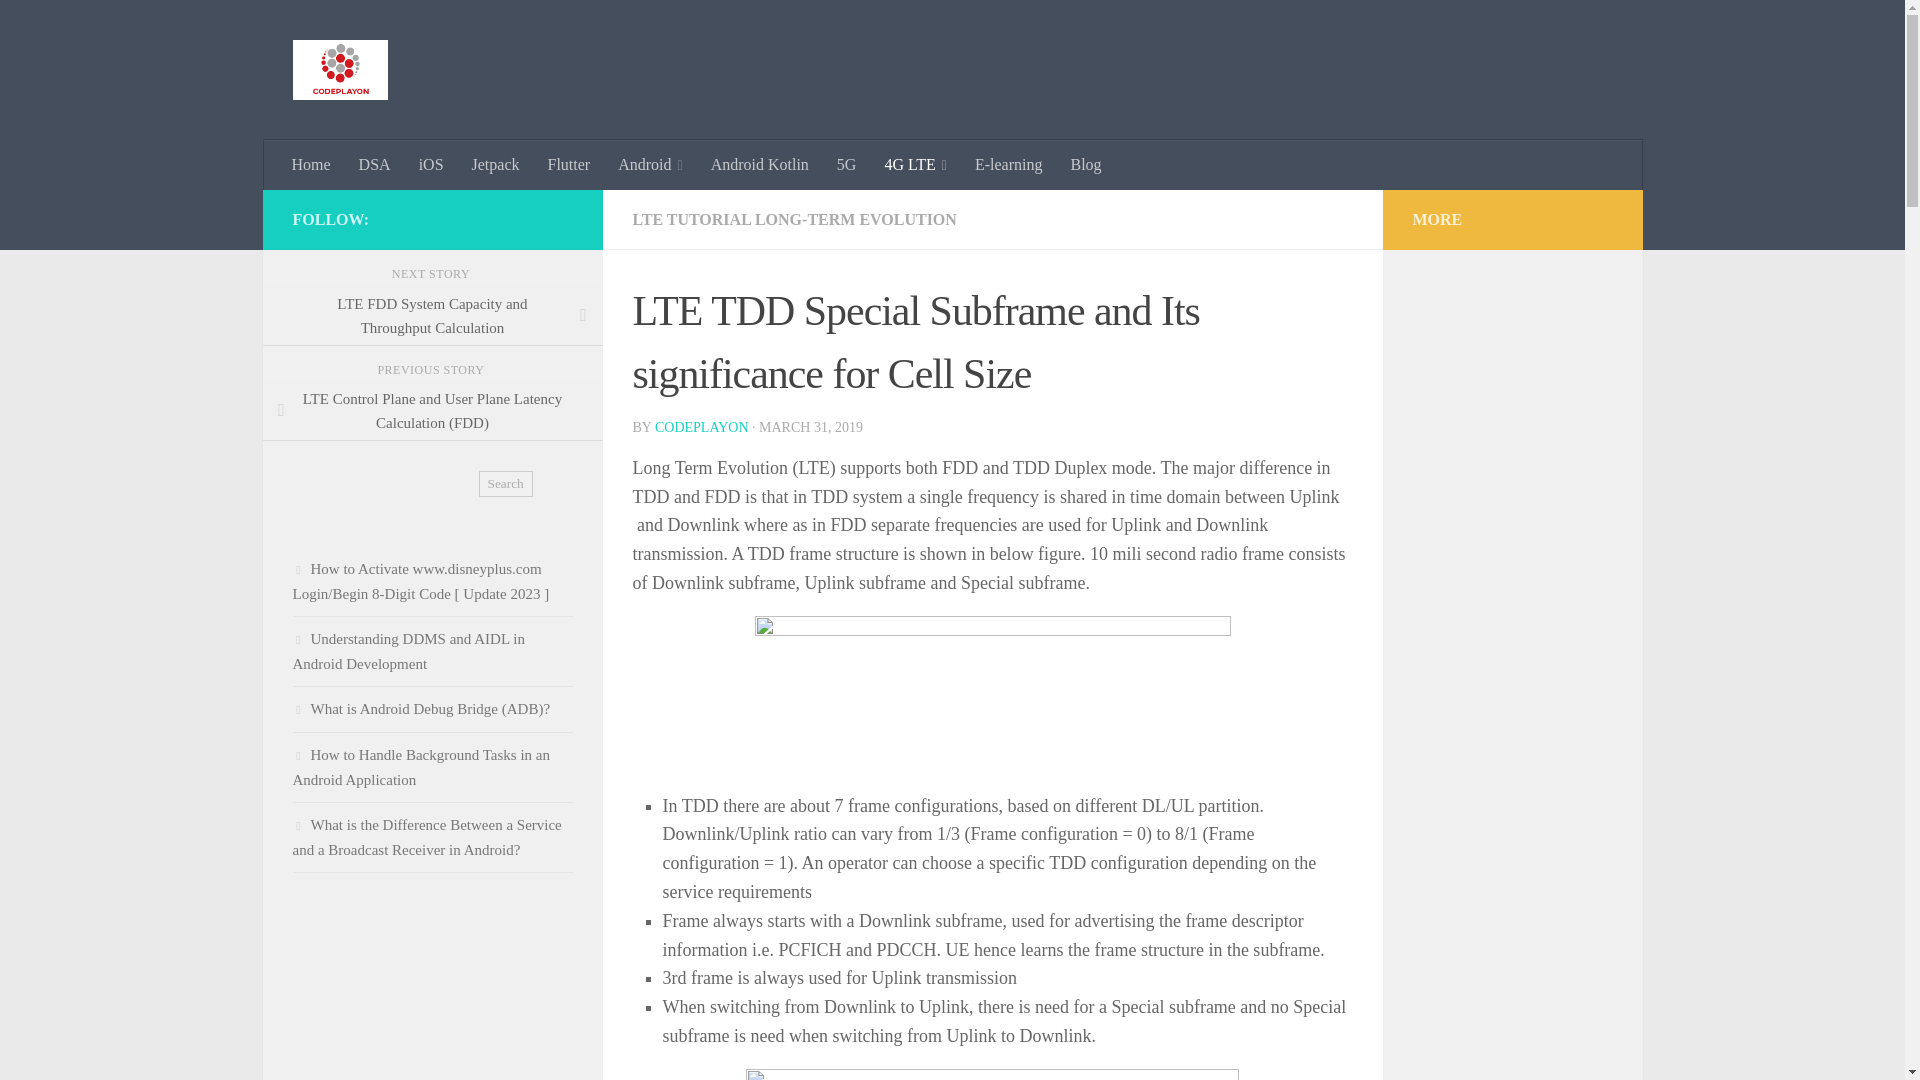 The image size is (1920, 1080). I want to click on iOS, so click(432, 165).